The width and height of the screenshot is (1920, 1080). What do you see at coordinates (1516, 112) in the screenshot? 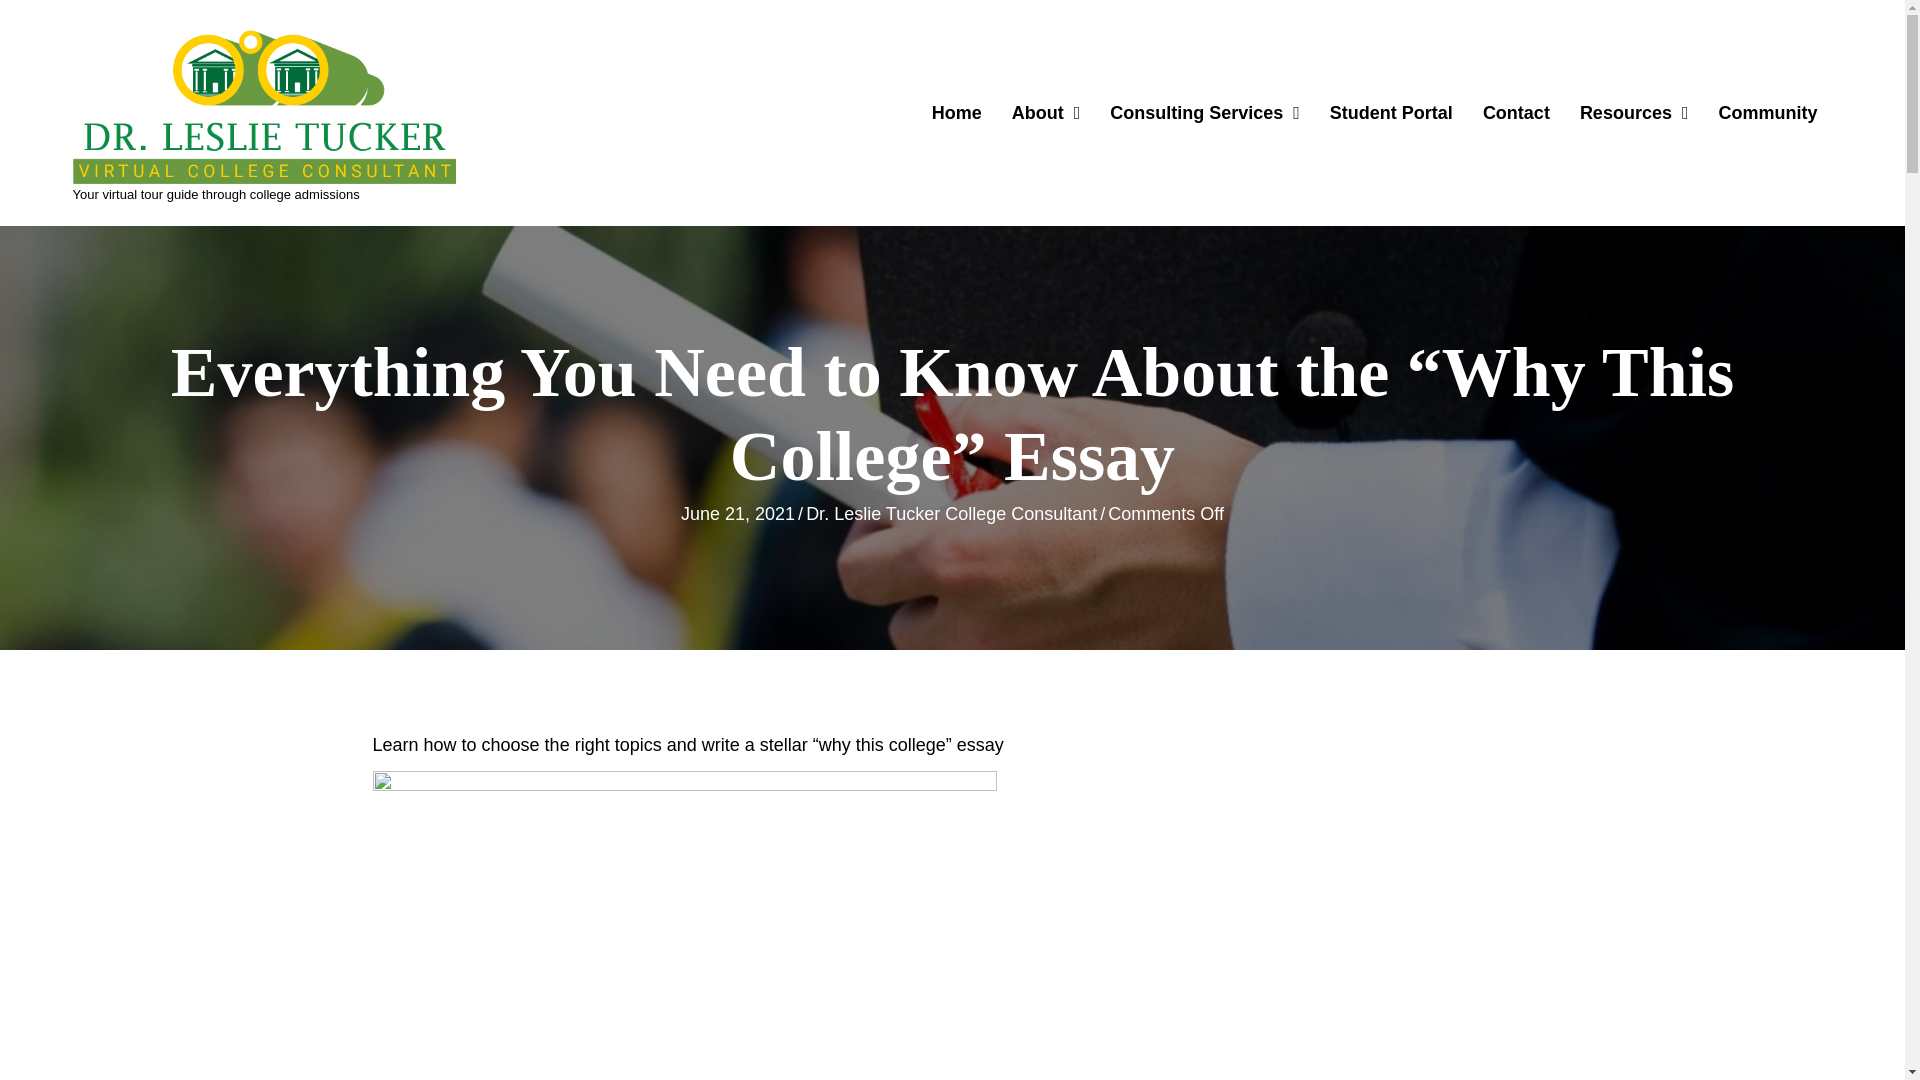
I see `Contact` at bounding box center [1516, 112].